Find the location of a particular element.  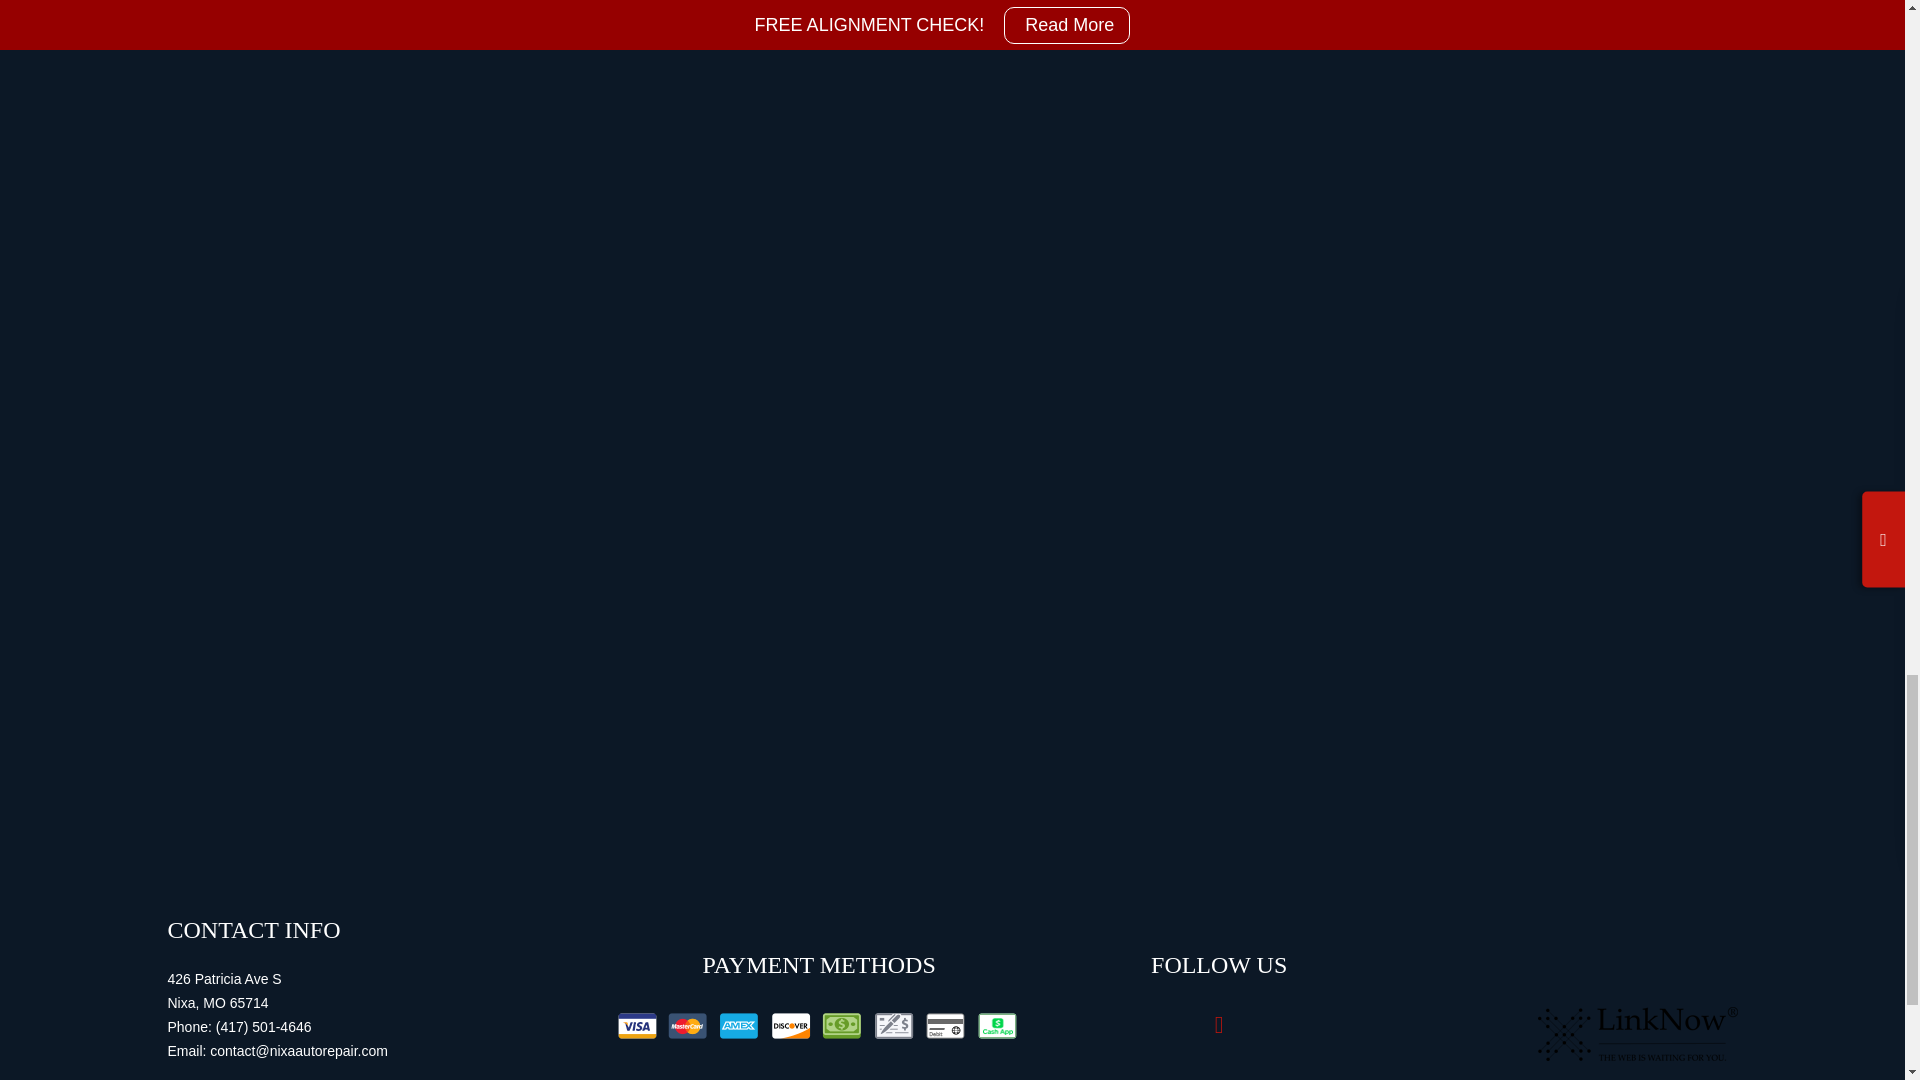

Check is located at coordinates (894, 1026).